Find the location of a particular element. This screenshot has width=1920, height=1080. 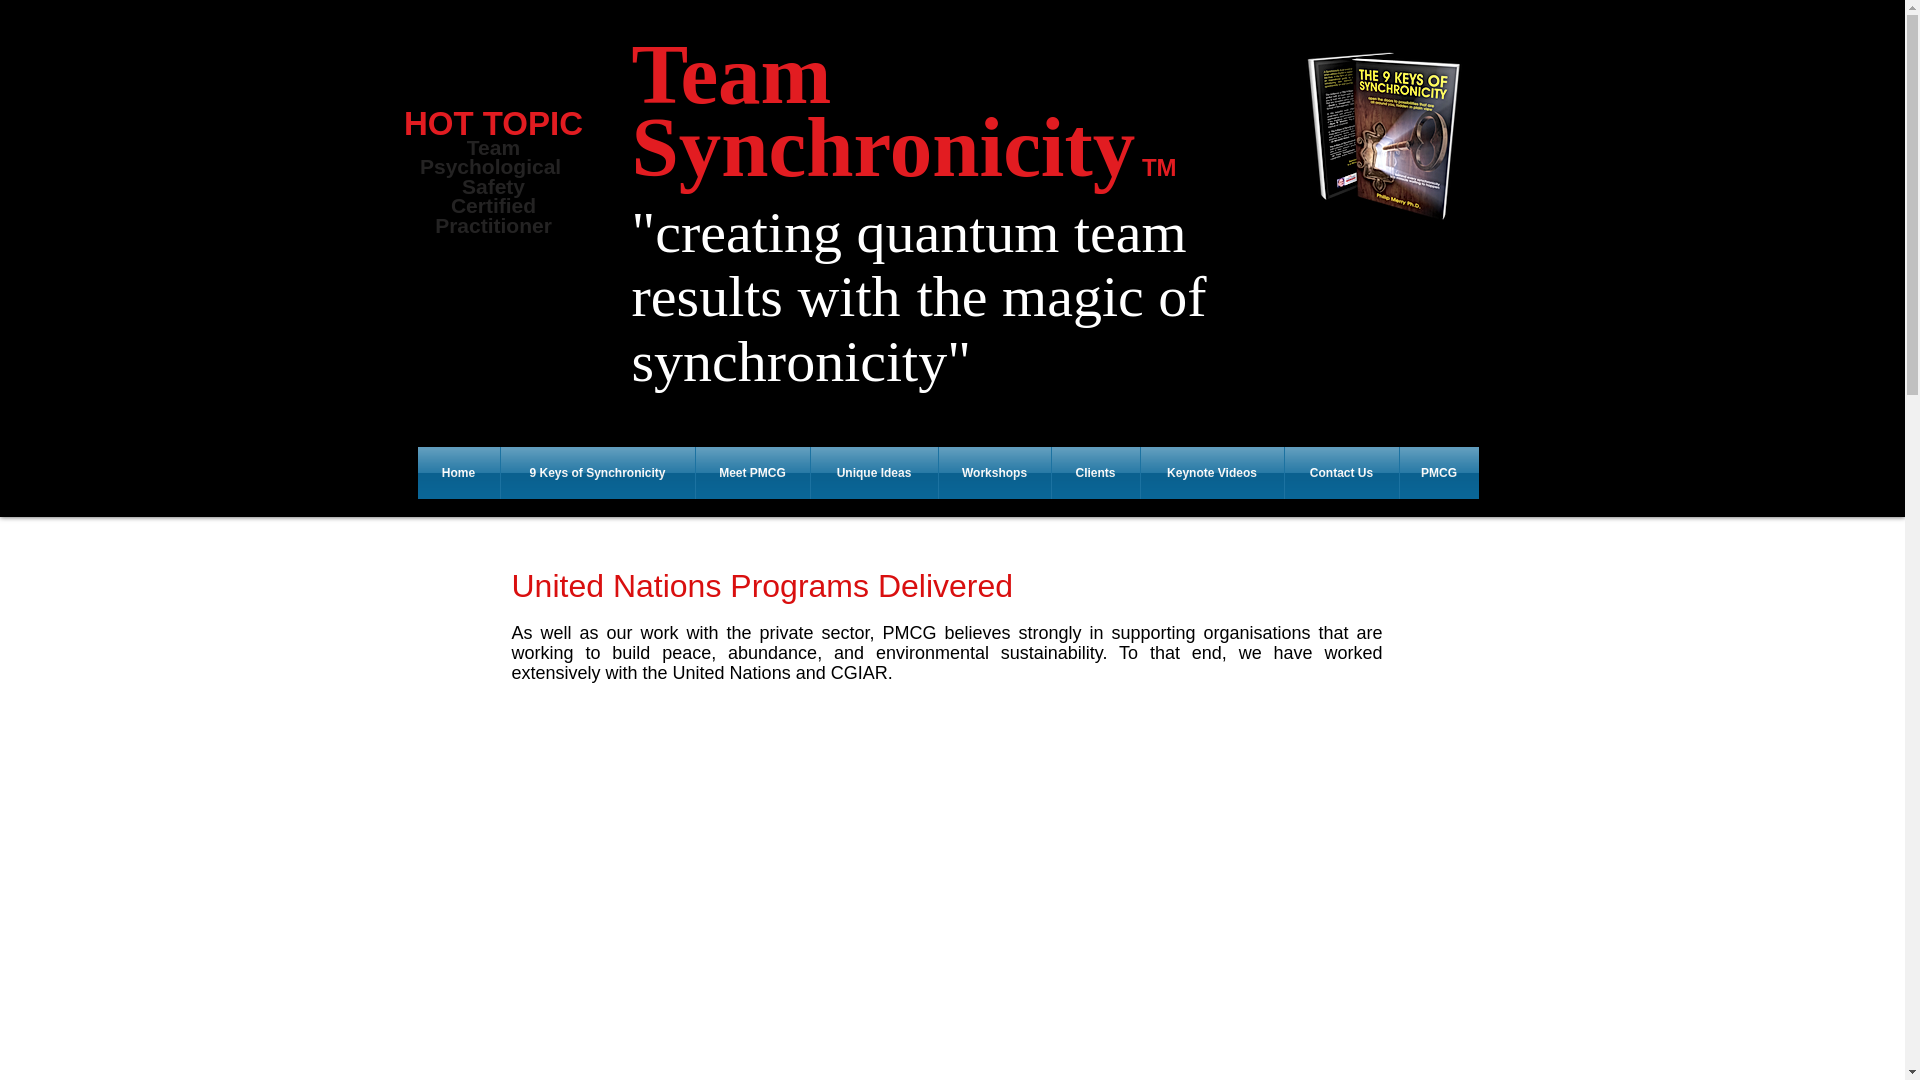

Keynote Videos is located at coordinates (1340, 472).